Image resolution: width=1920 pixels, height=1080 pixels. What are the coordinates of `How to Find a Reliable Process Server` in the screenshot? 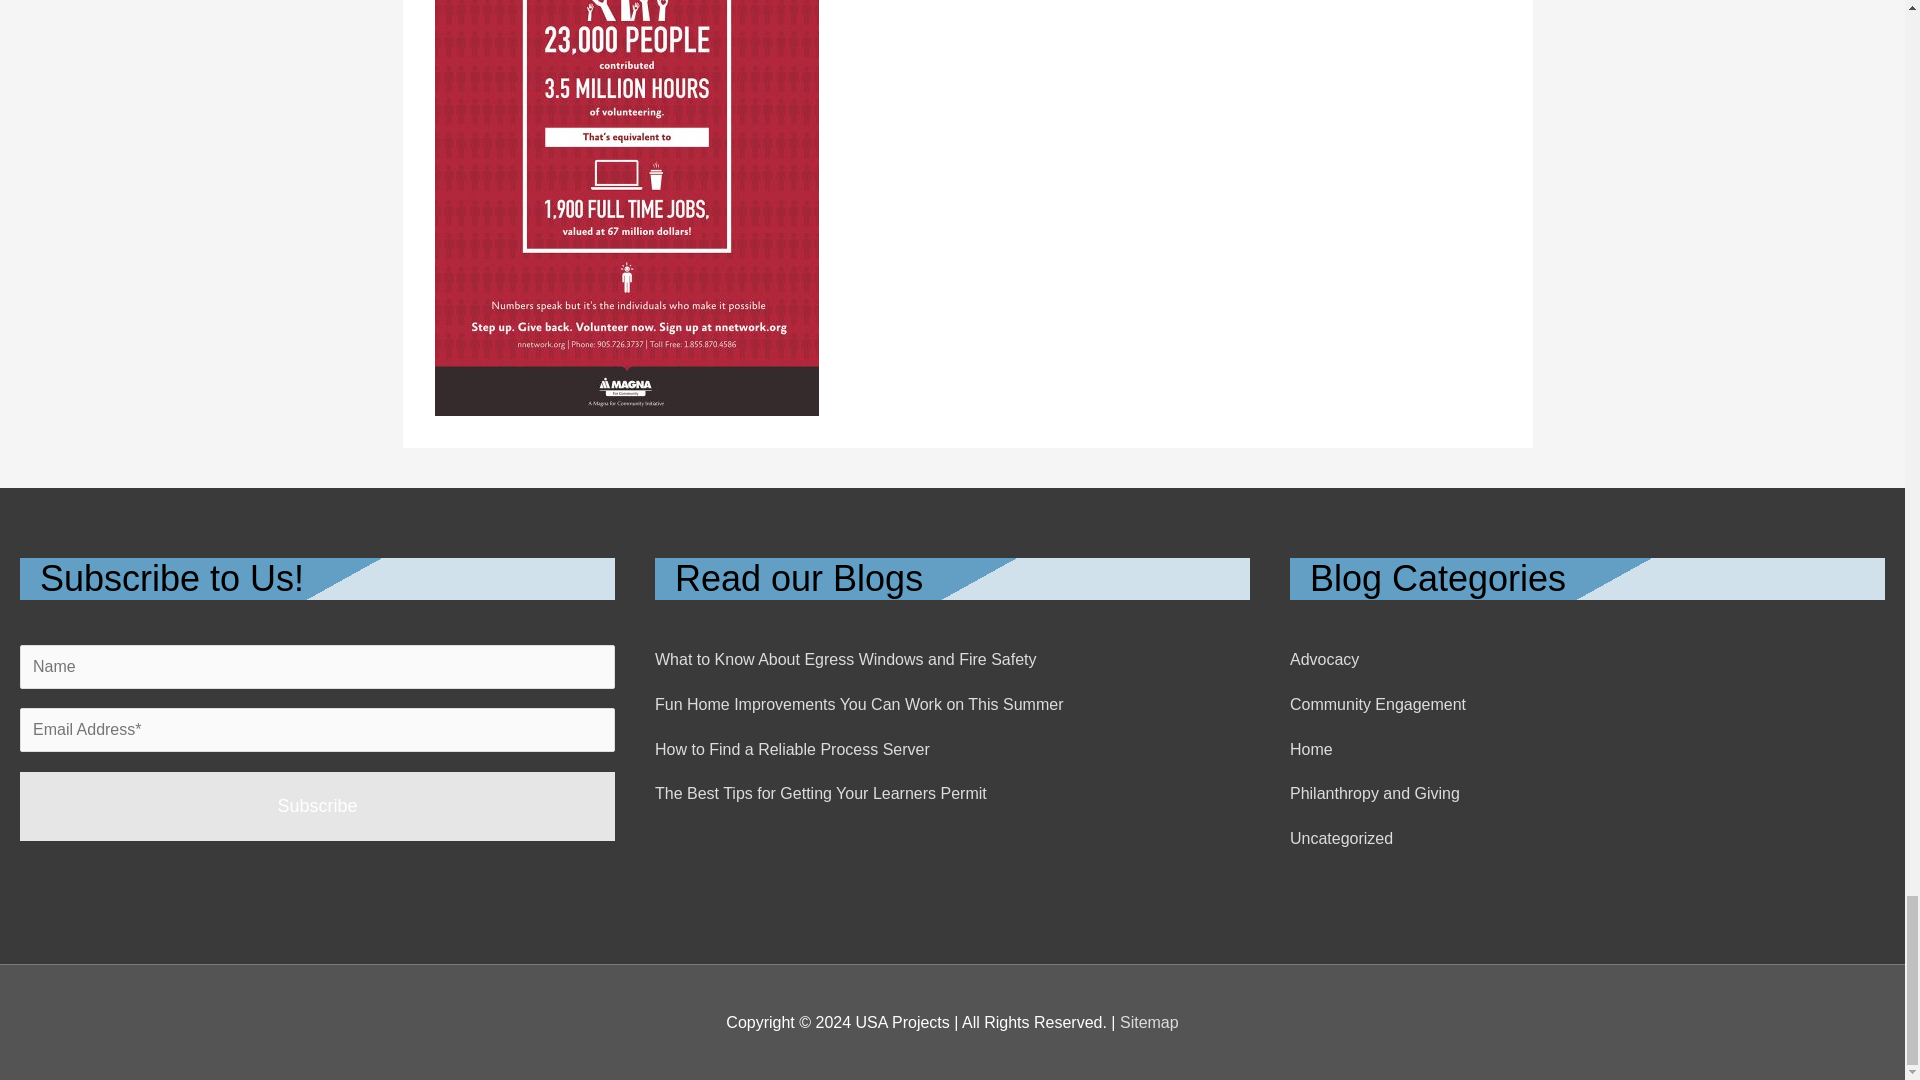 It's located at (792, 749).